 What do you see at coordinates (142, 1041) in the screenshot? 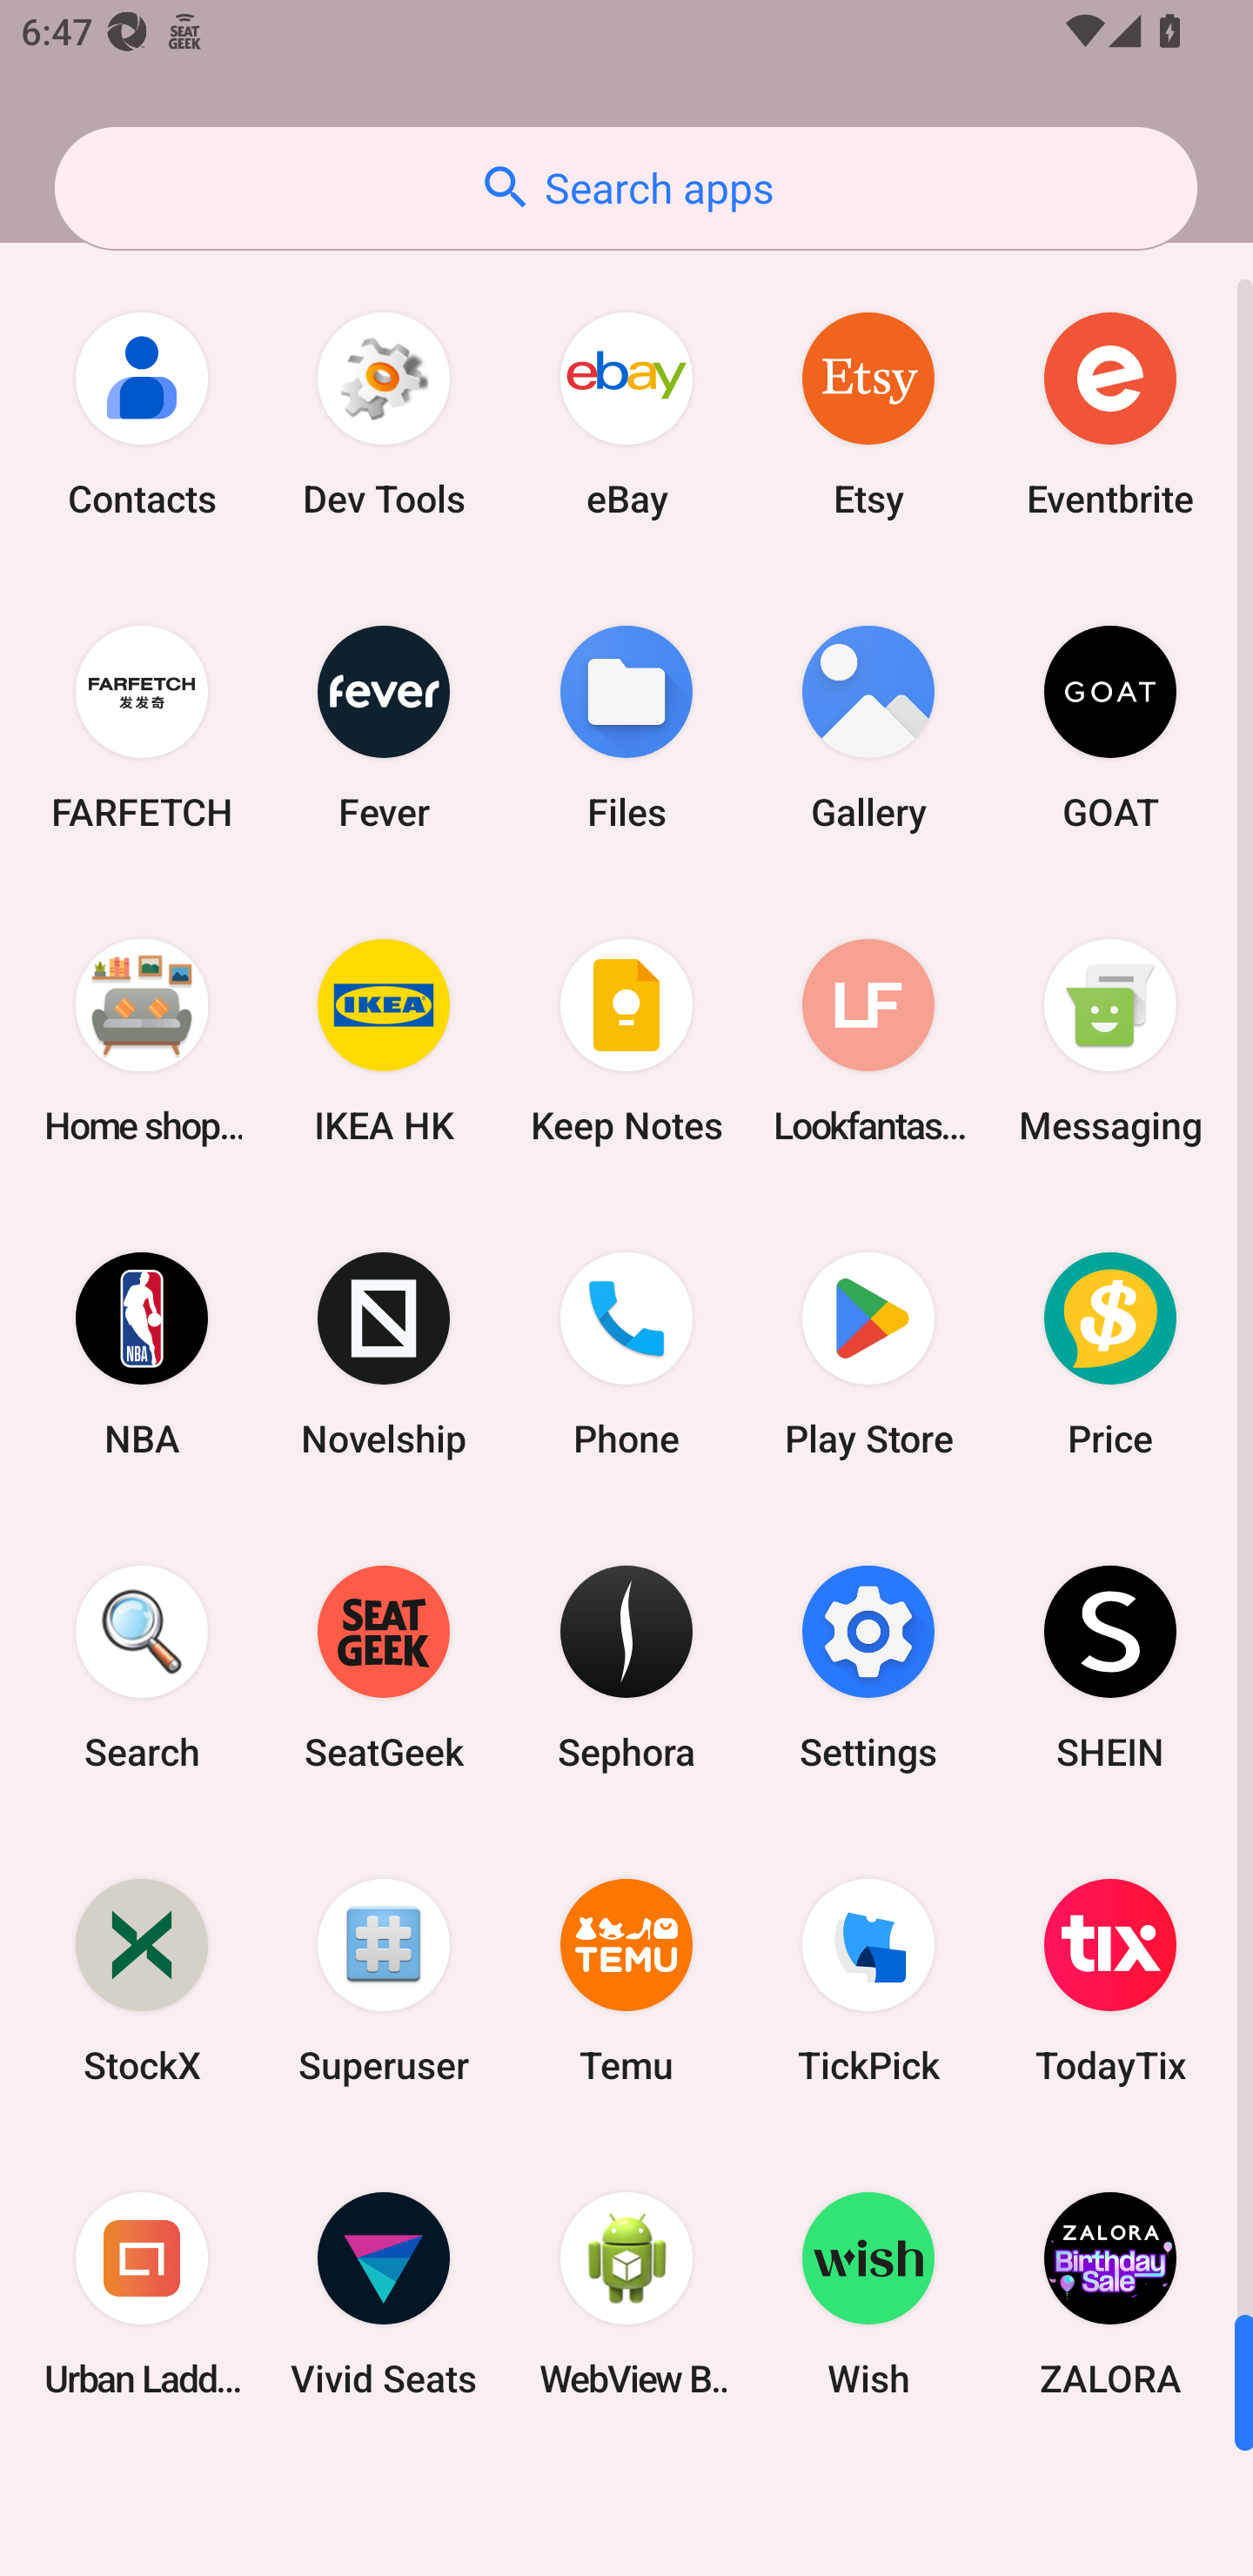
I see `Home shopping` at bounding box center [142, 1041].